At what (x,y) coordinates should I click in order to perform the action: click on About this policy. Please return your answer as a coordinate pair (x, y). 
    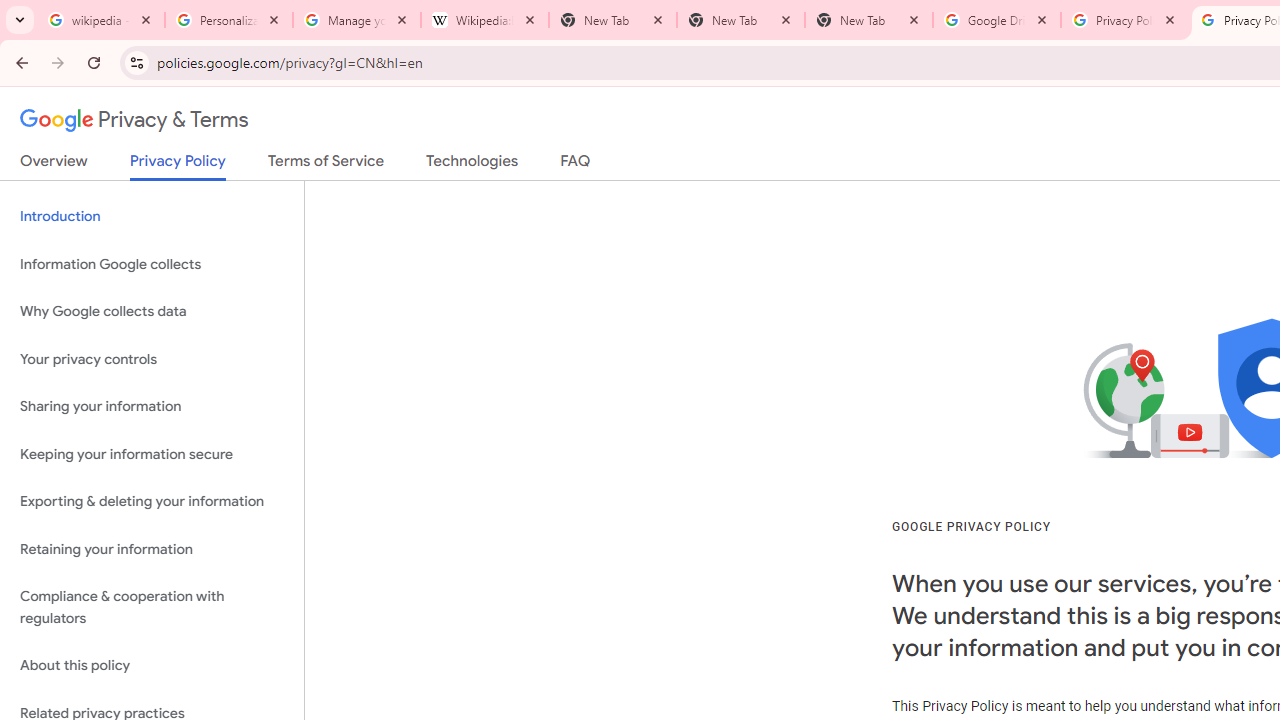
    Looking at the image, I should click on (152, 666).